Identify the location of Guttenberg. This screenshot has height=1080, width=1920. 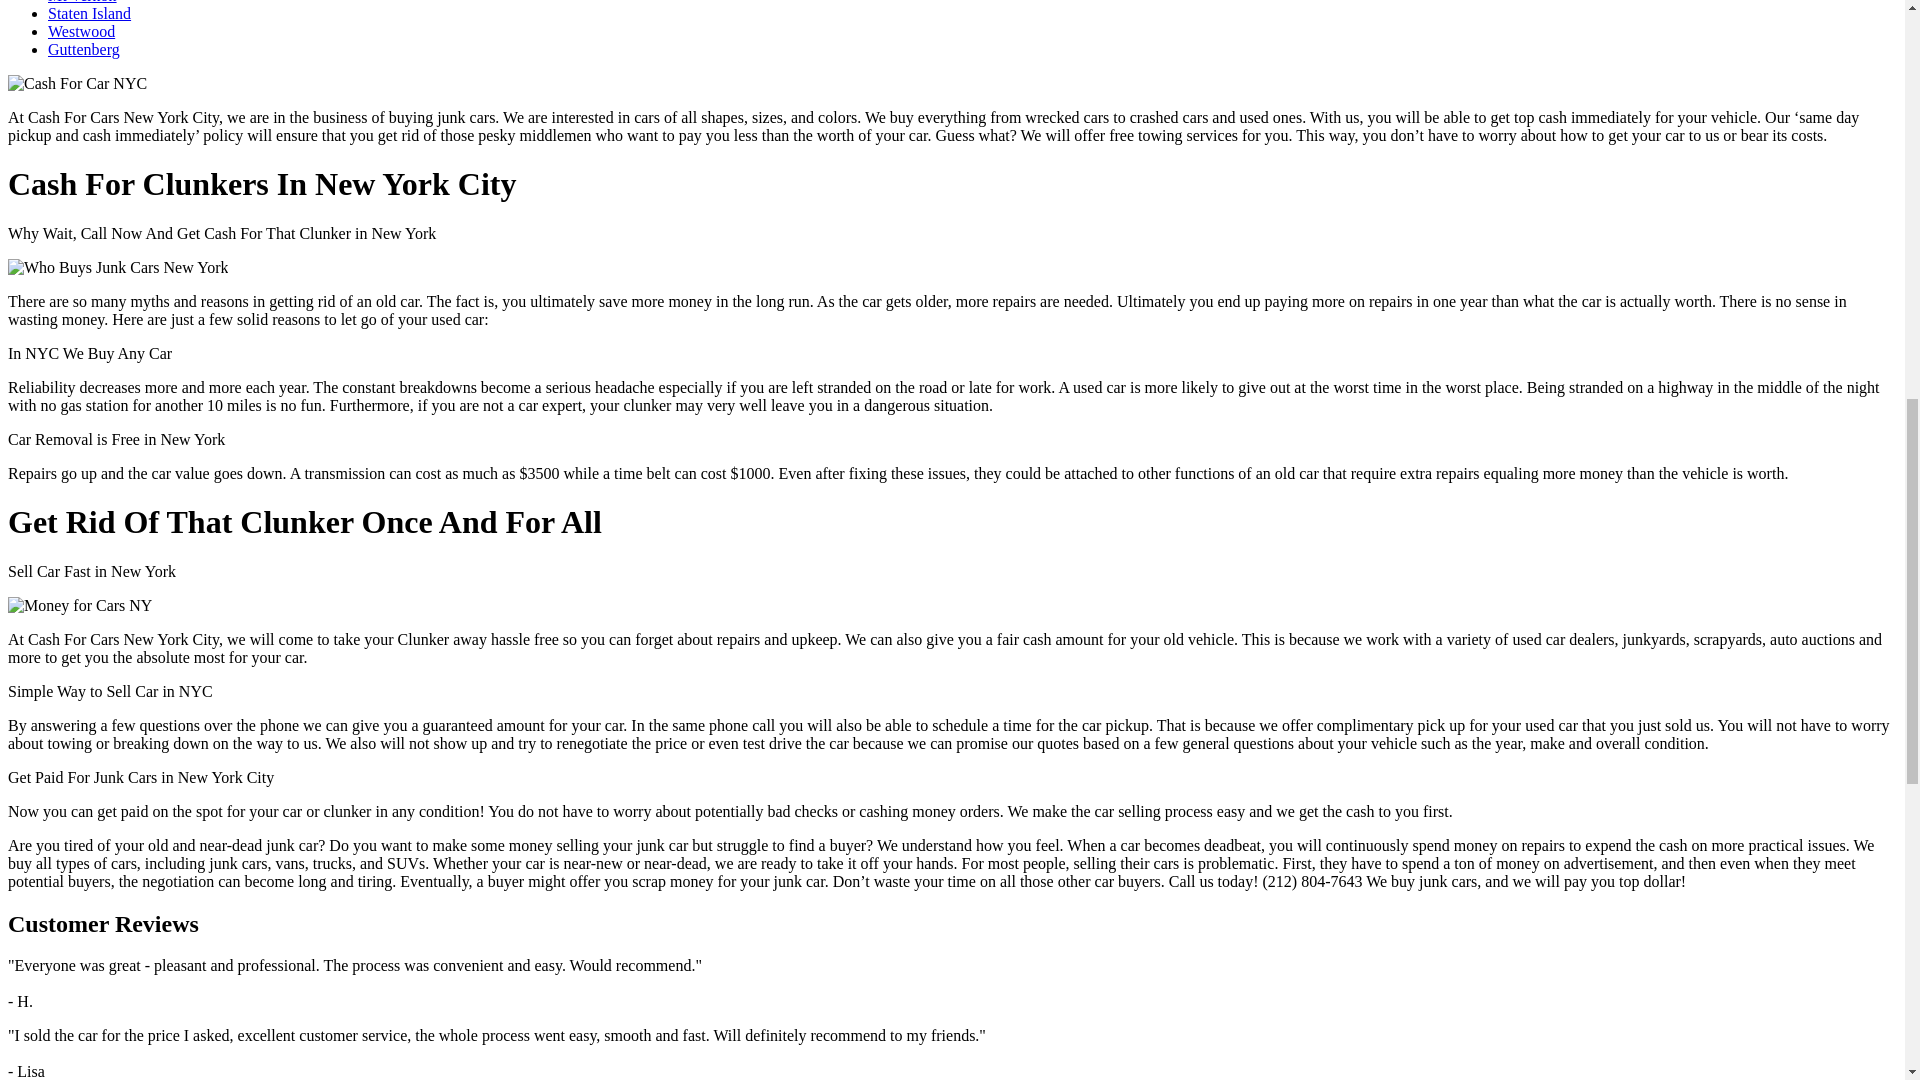
(84, 50).